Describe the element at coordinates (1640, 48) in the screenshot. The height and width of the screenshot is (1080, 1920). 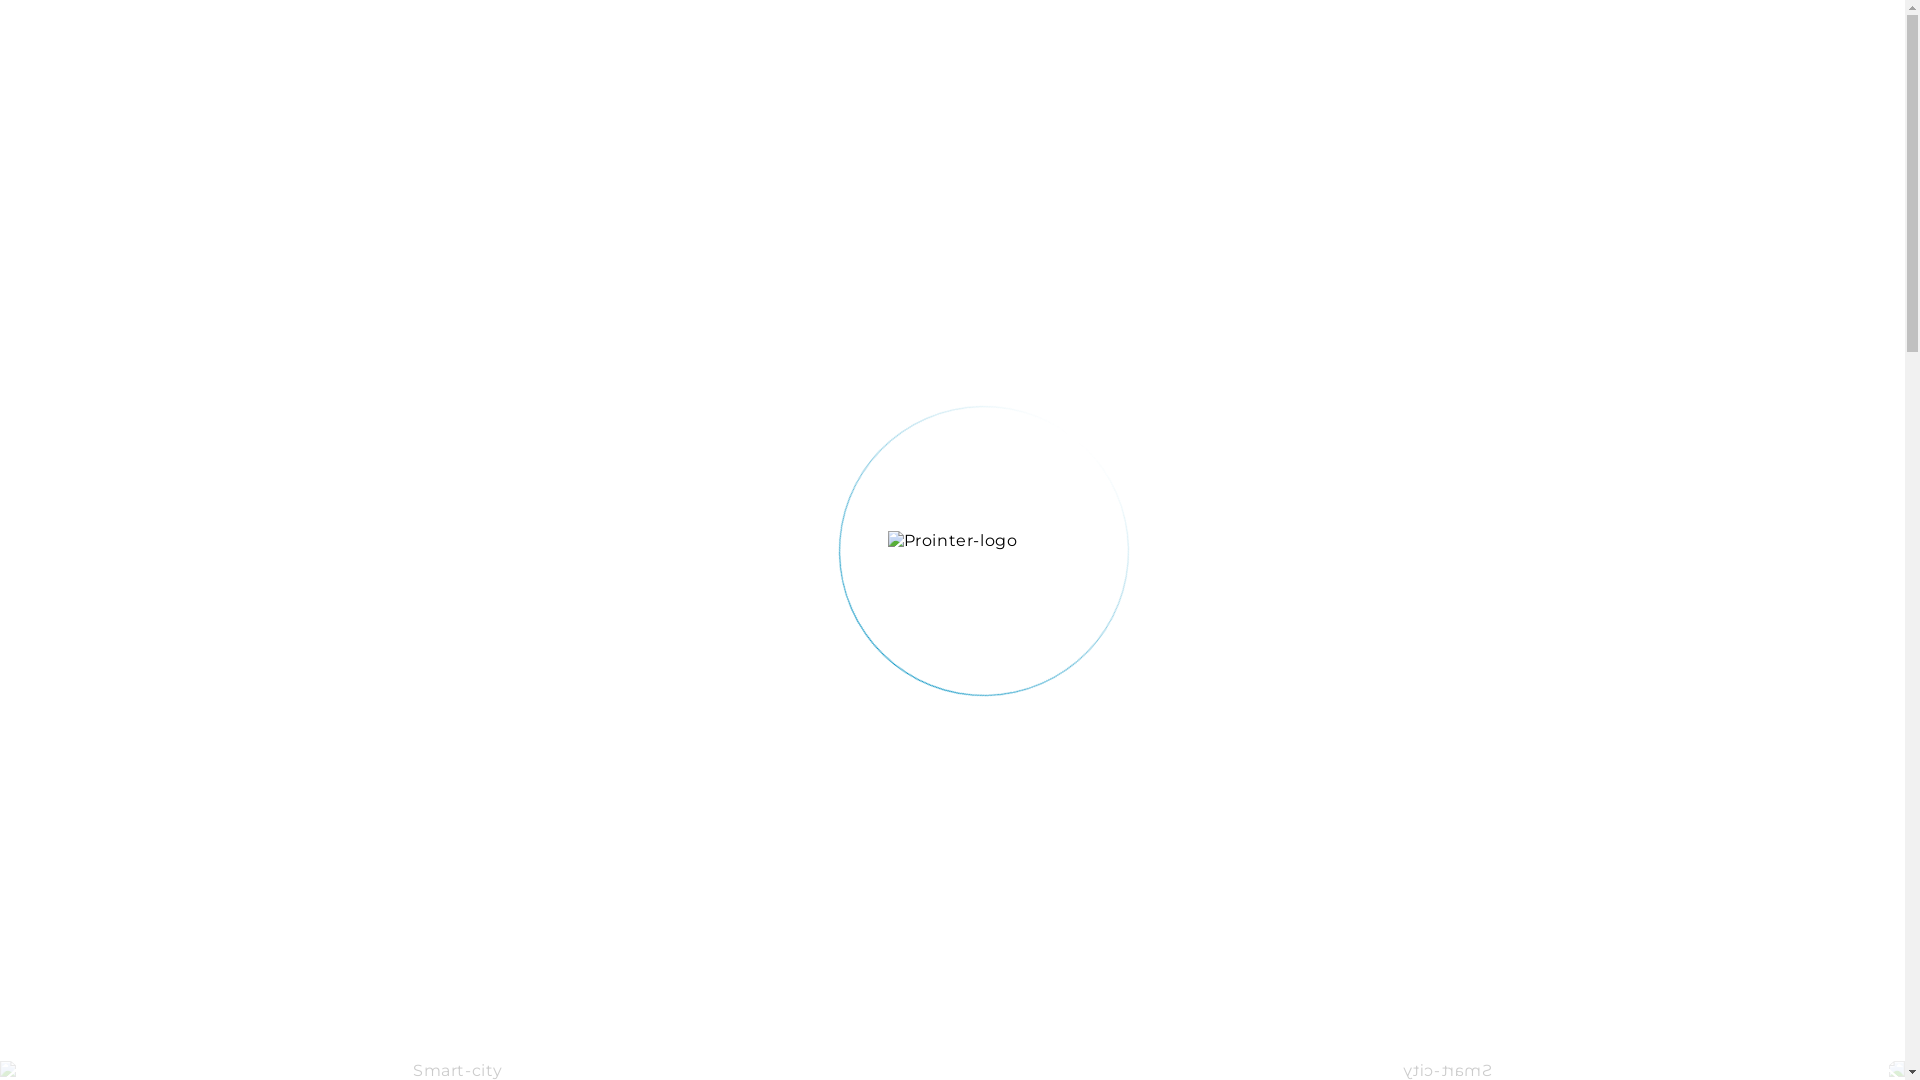
I see `EN` at that location.